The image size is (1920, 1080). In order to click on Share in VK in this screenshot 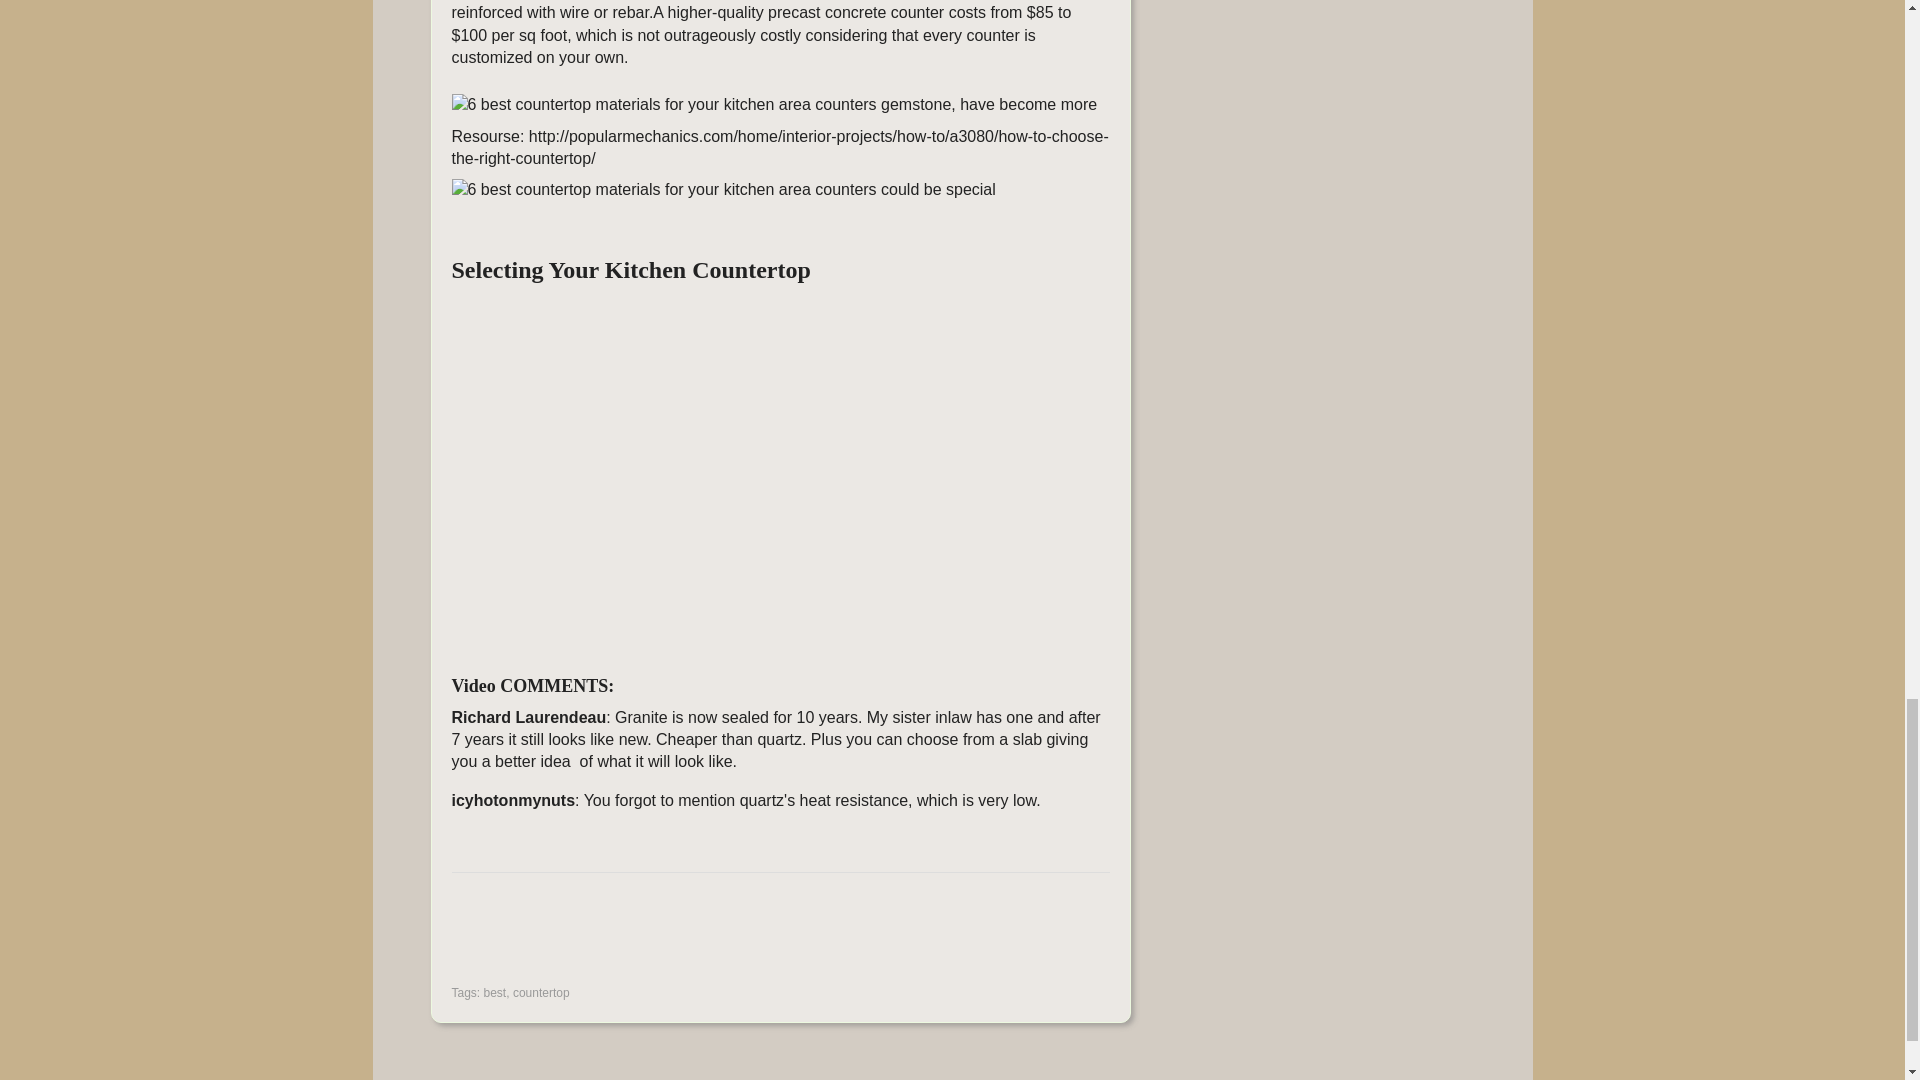, I will do `click(521, 939)`.